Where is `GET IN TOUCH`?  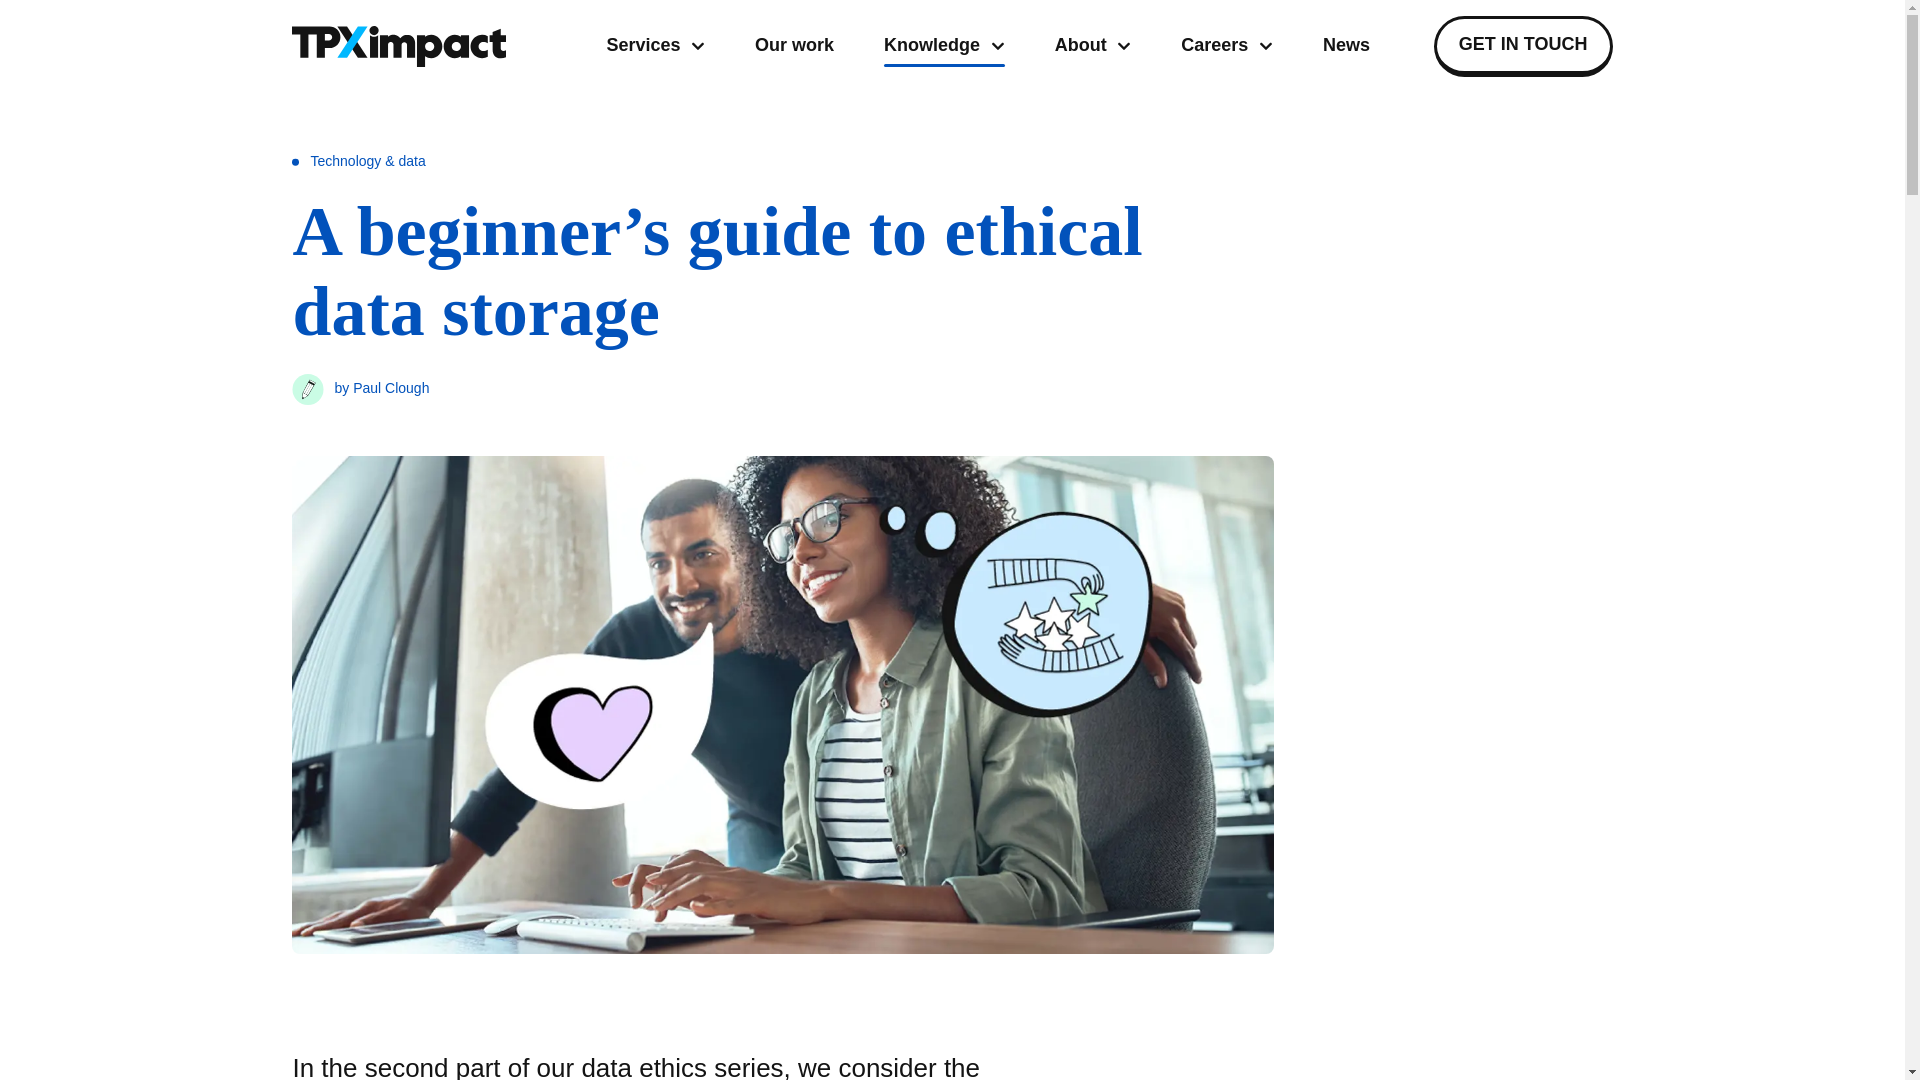 GET IN TOUCH is located at coordinates (1093, 46).